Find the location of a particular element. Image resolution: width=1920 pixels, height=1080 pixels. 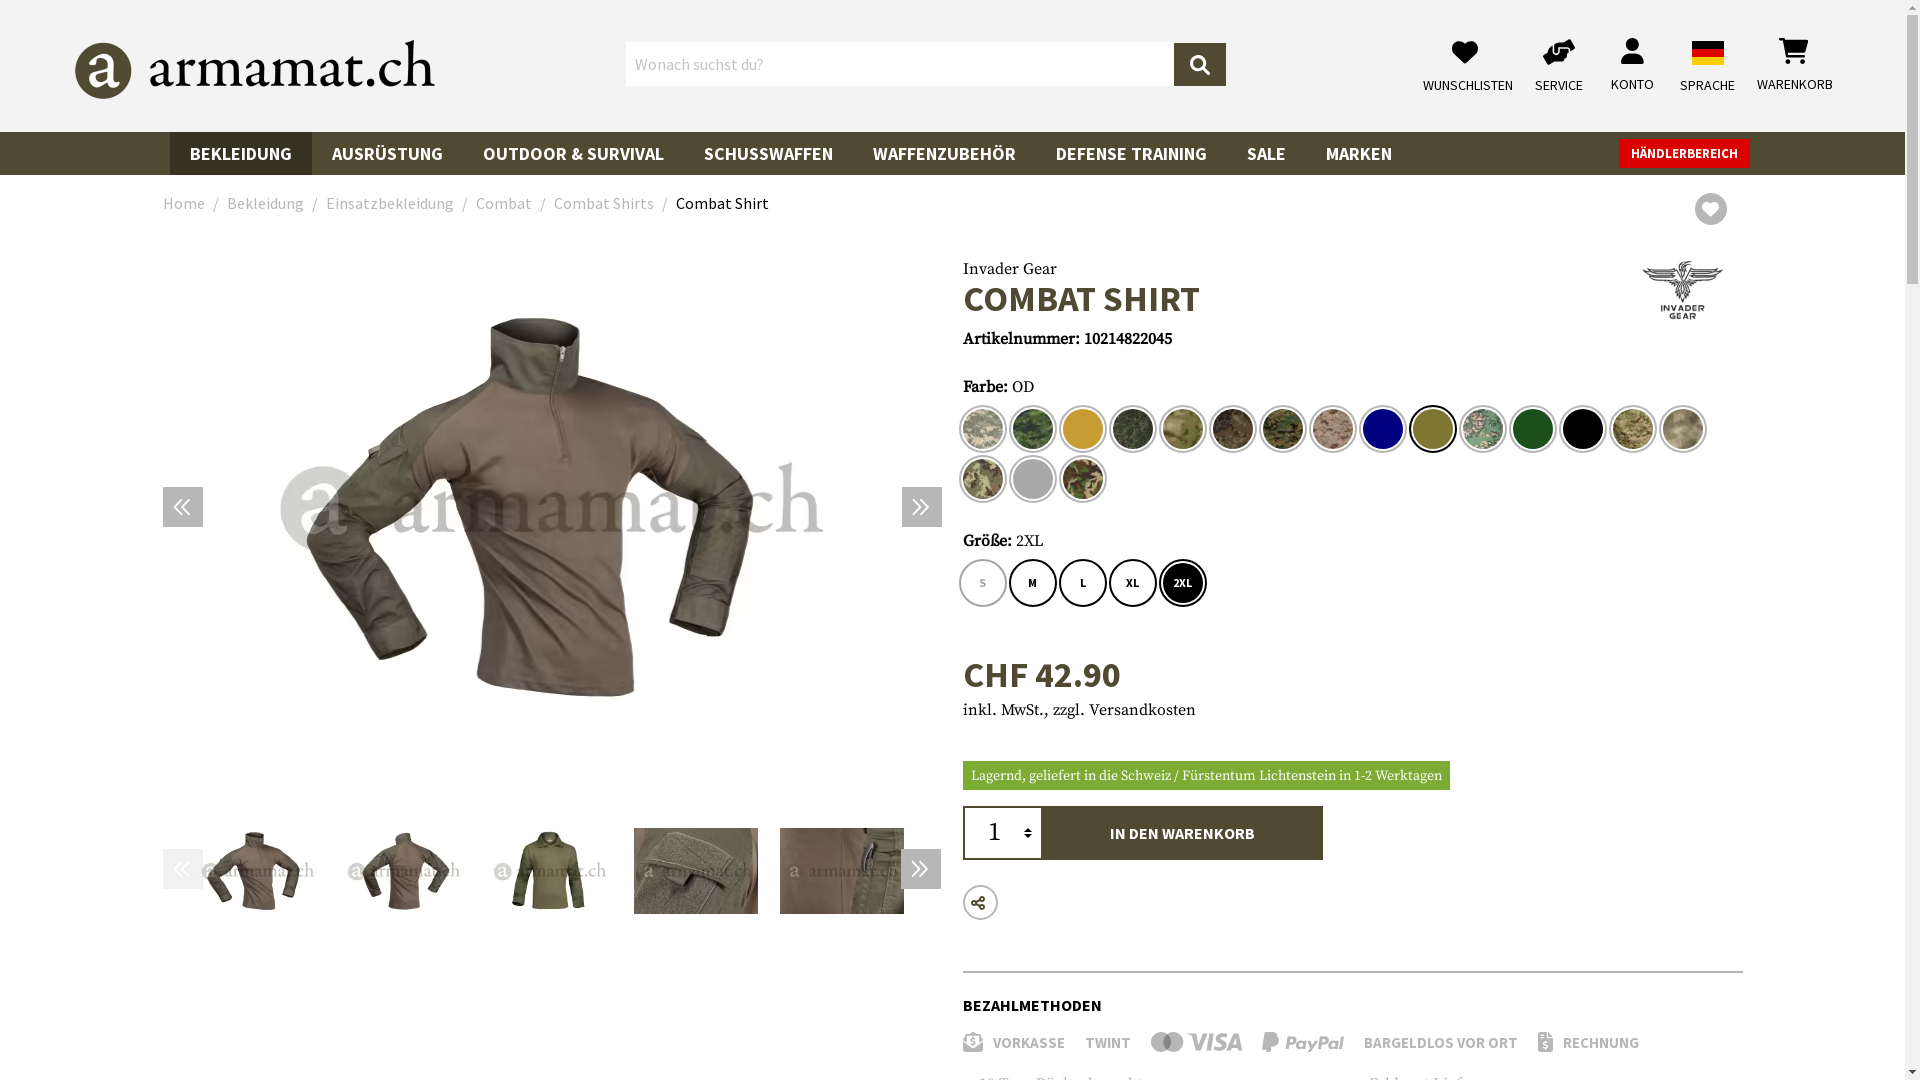

Flecktarn is located at coordinates (1232, 429).